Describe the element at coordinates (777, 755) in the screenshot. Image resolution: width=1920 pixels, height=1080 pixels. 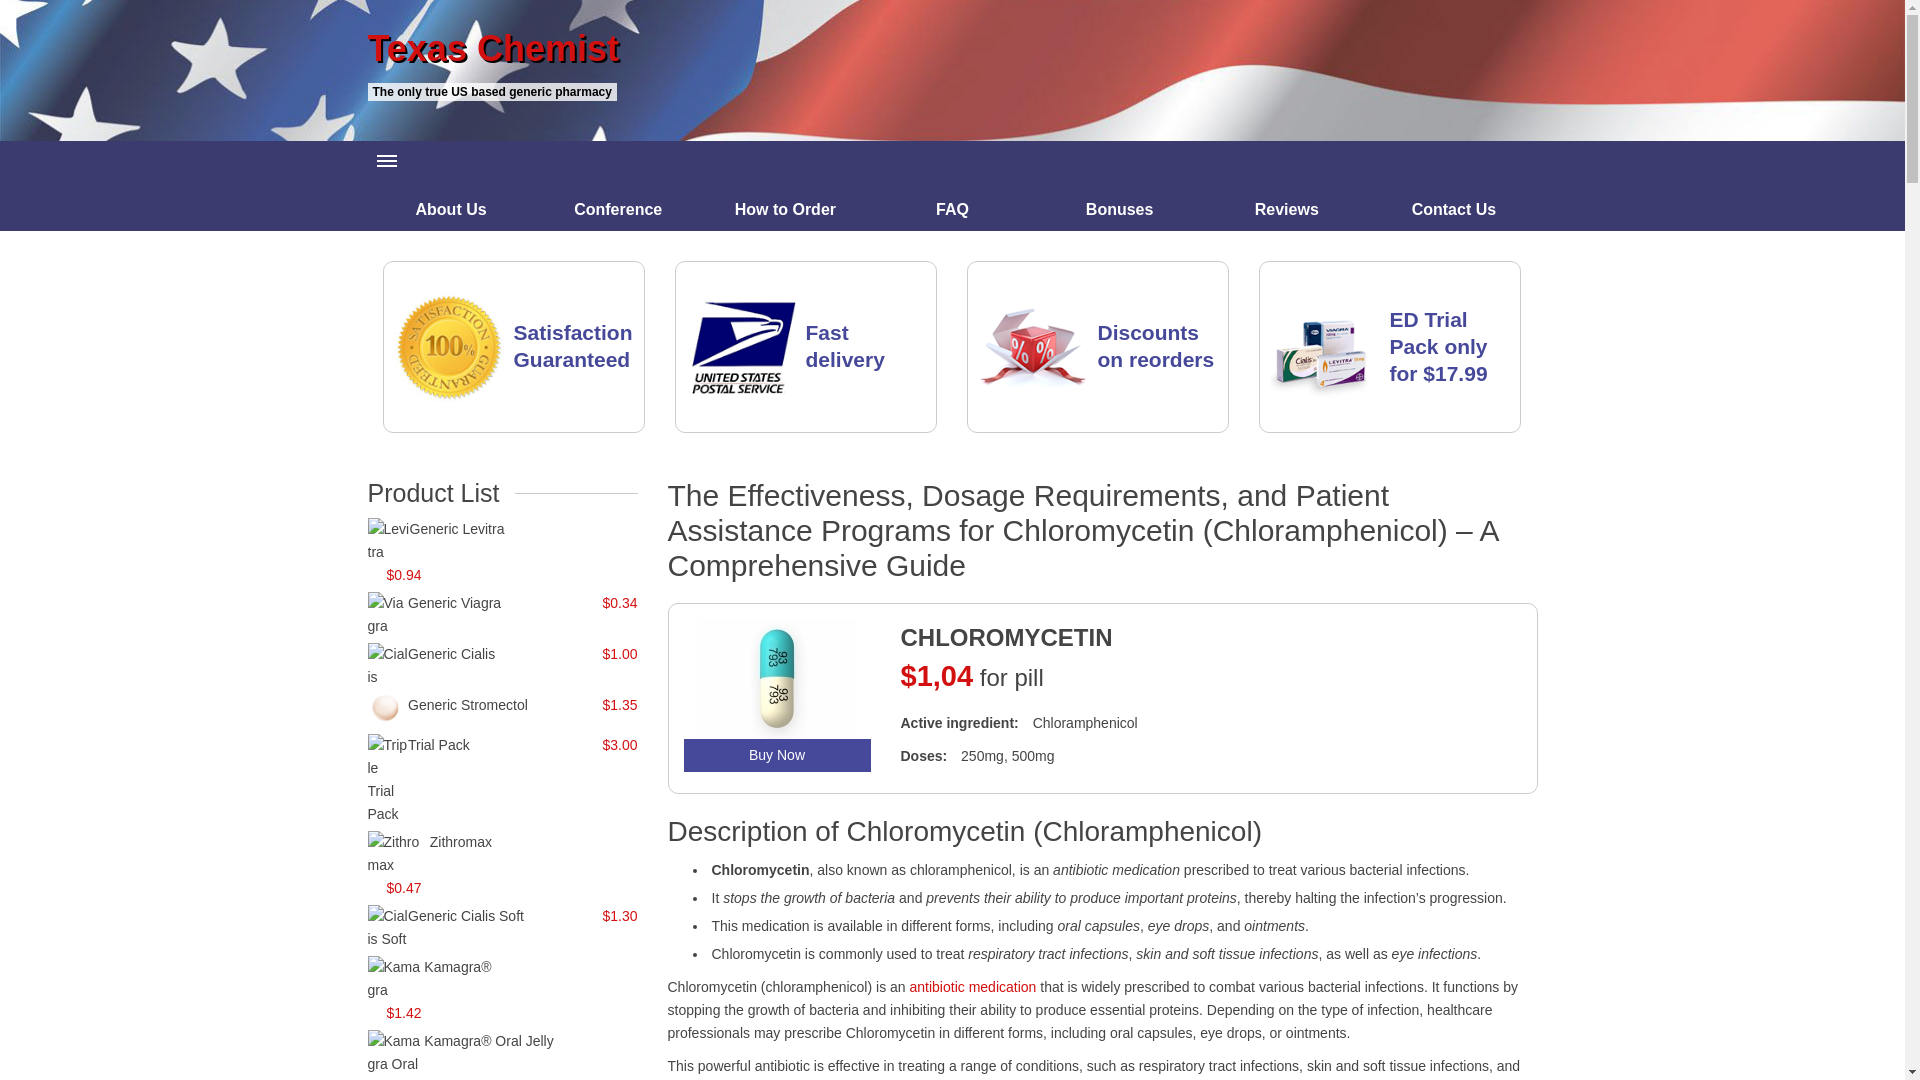
I see `Buy Now` at that location.